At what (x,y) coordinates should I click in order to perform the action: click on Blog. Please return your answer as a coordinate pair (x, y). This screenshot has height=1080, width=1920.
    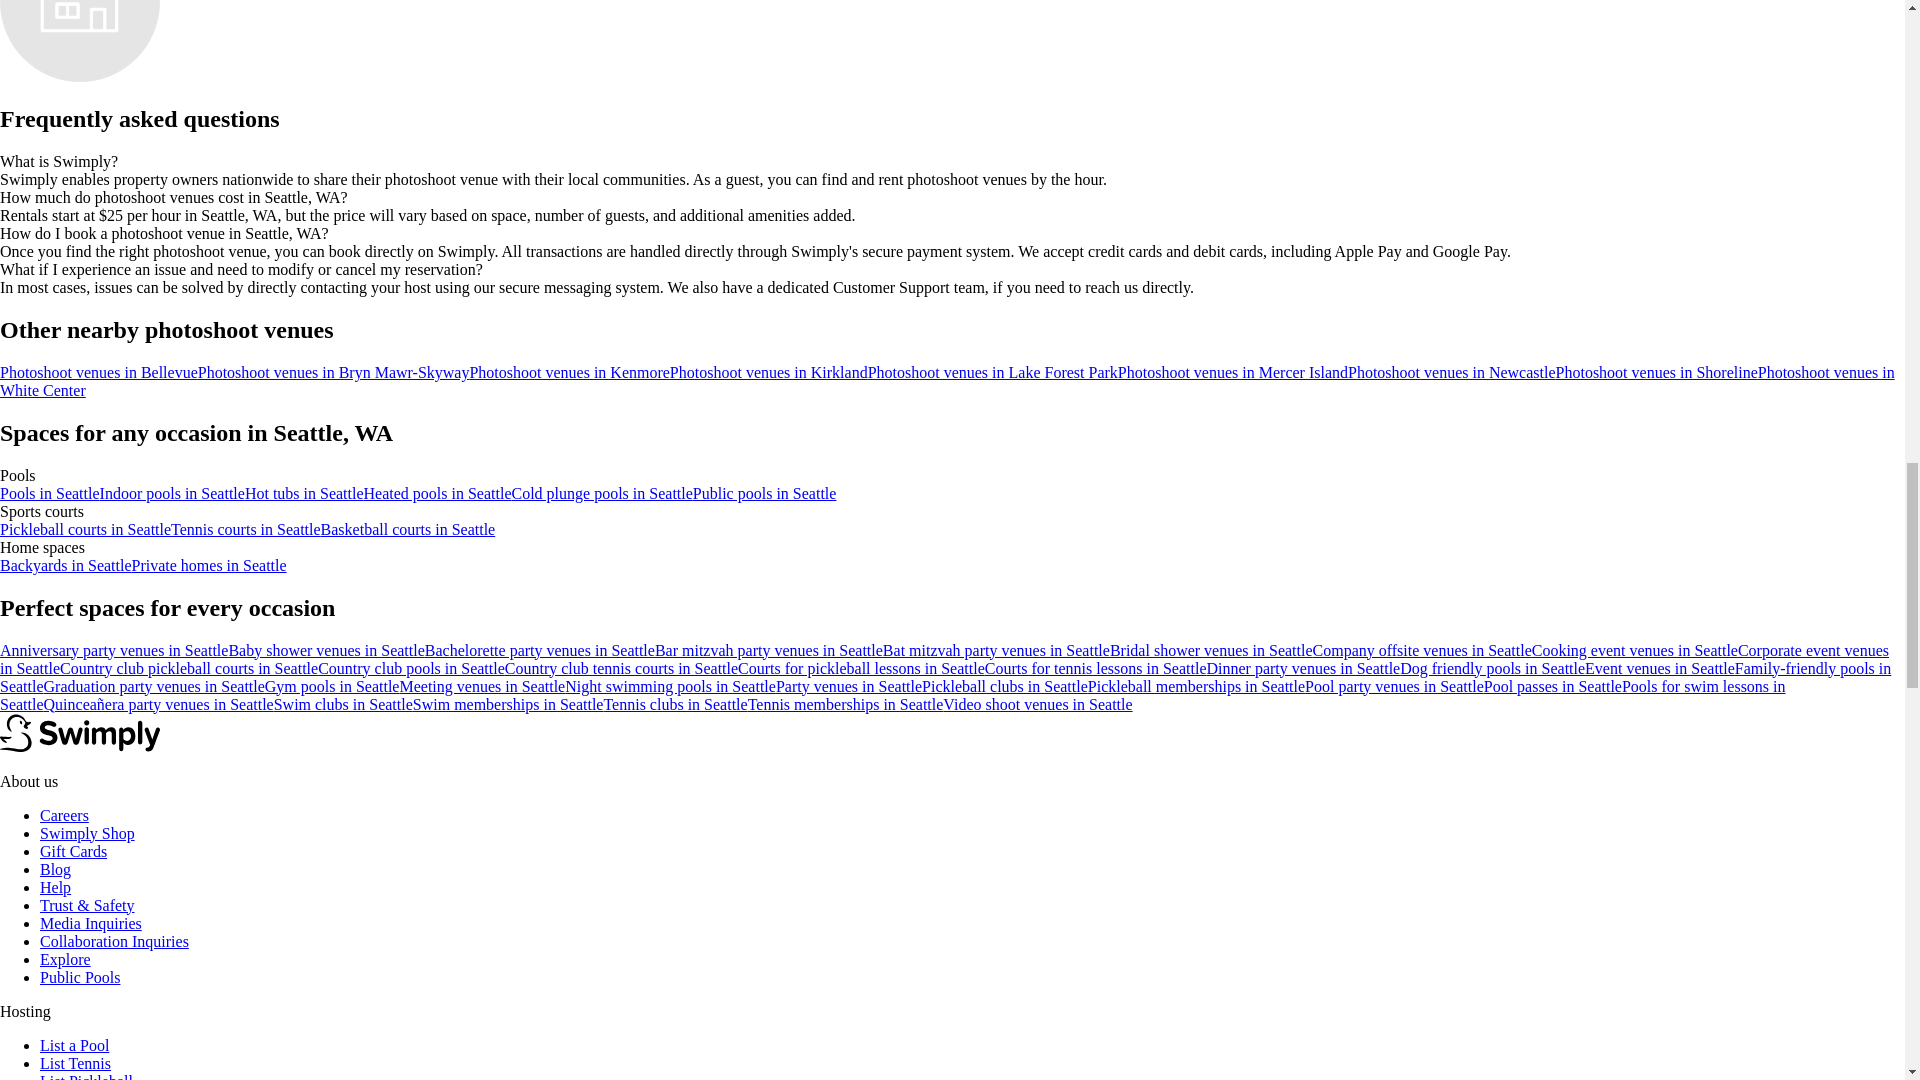
    Looking at the image, I should click on (56, 869).